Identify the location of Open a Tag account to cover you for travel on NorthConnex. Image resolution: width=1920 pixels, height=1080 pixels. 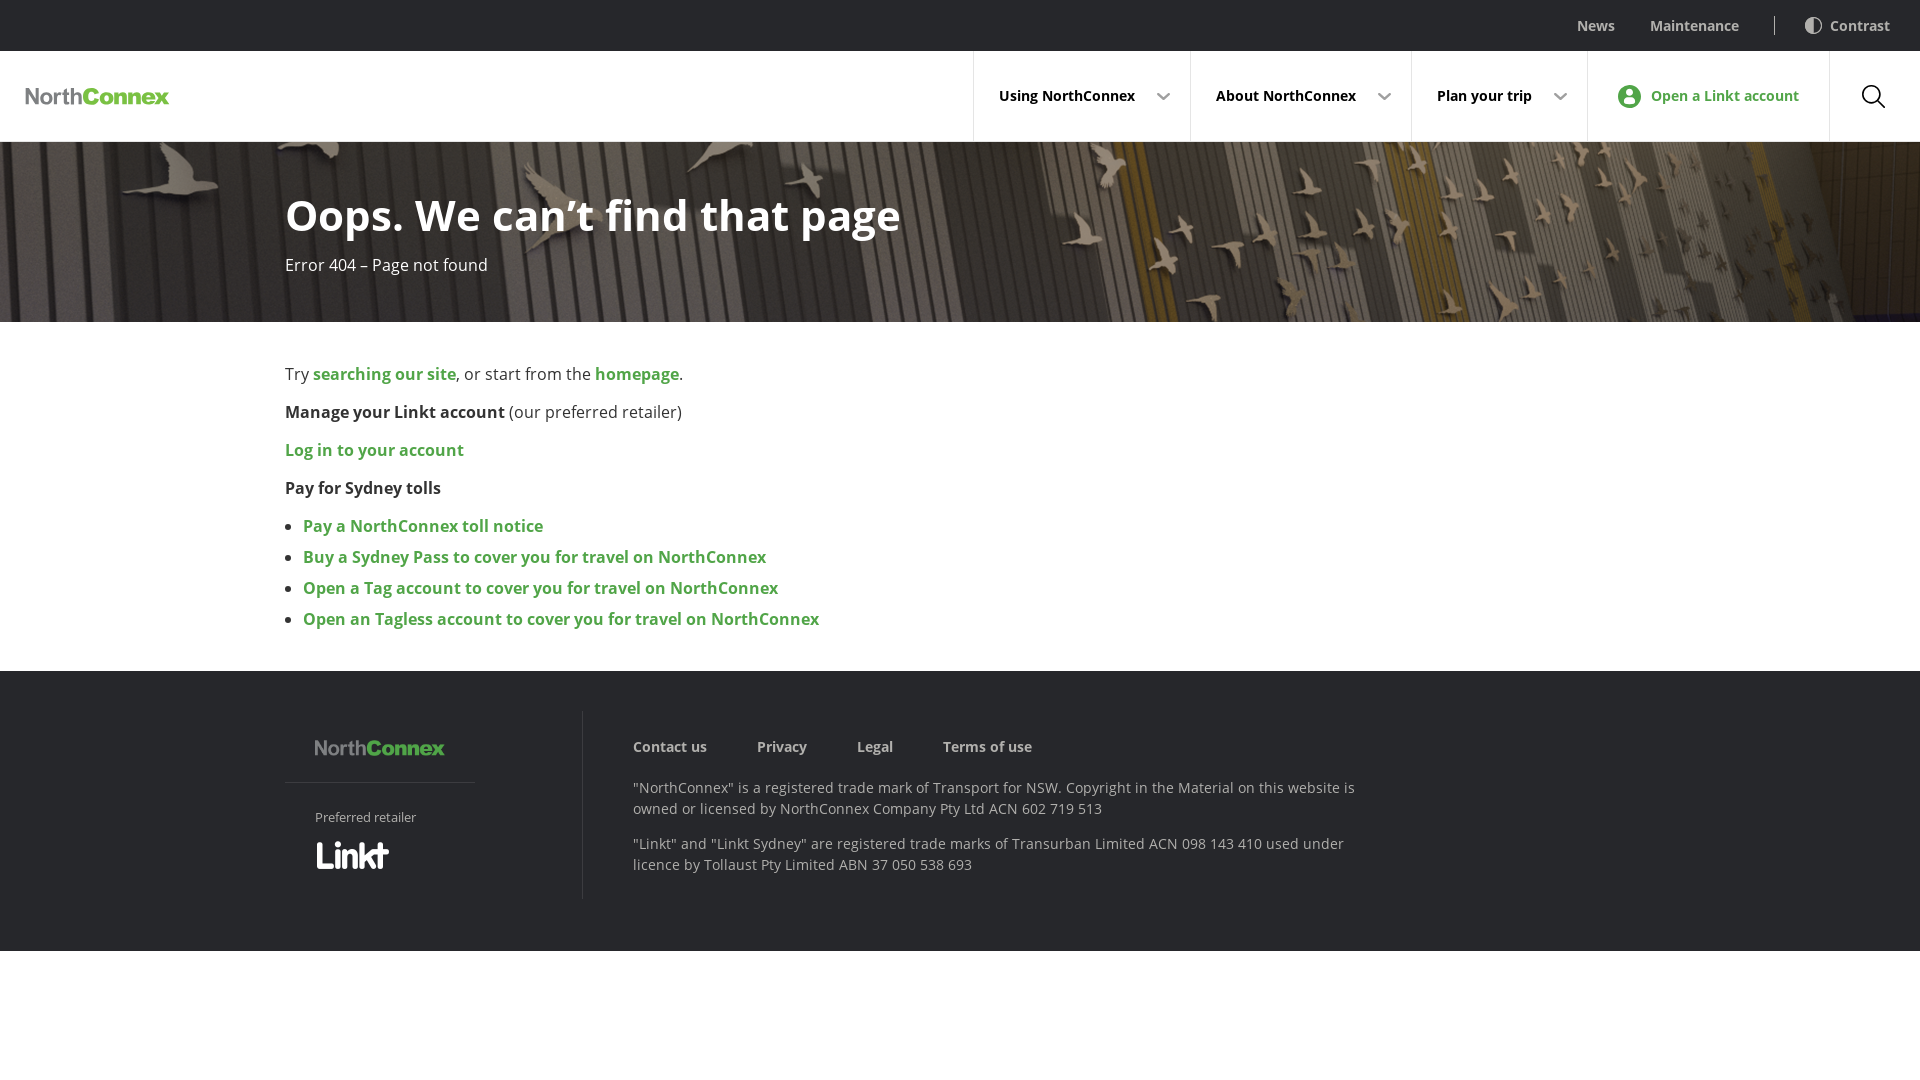
(540, 588).